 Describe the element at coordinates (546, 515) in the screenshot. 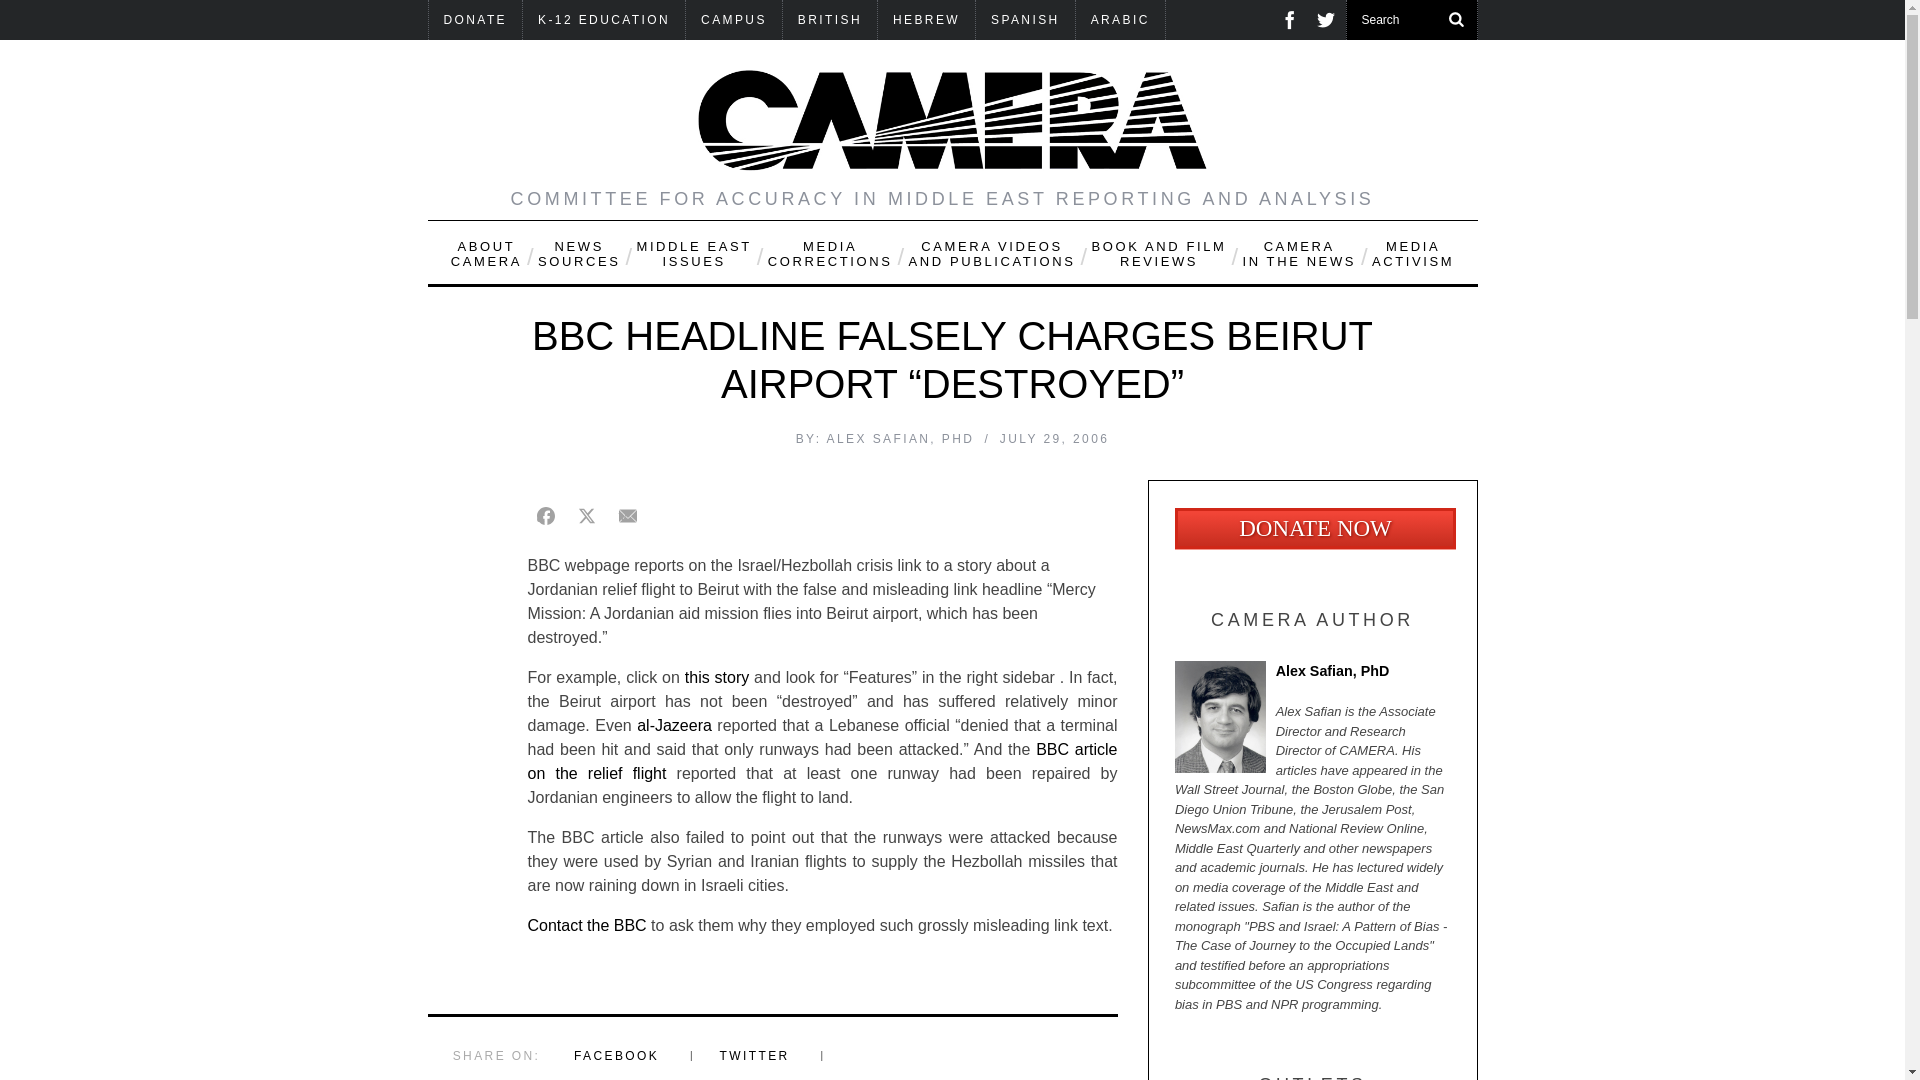

I see `Share on Facebook` at that location.